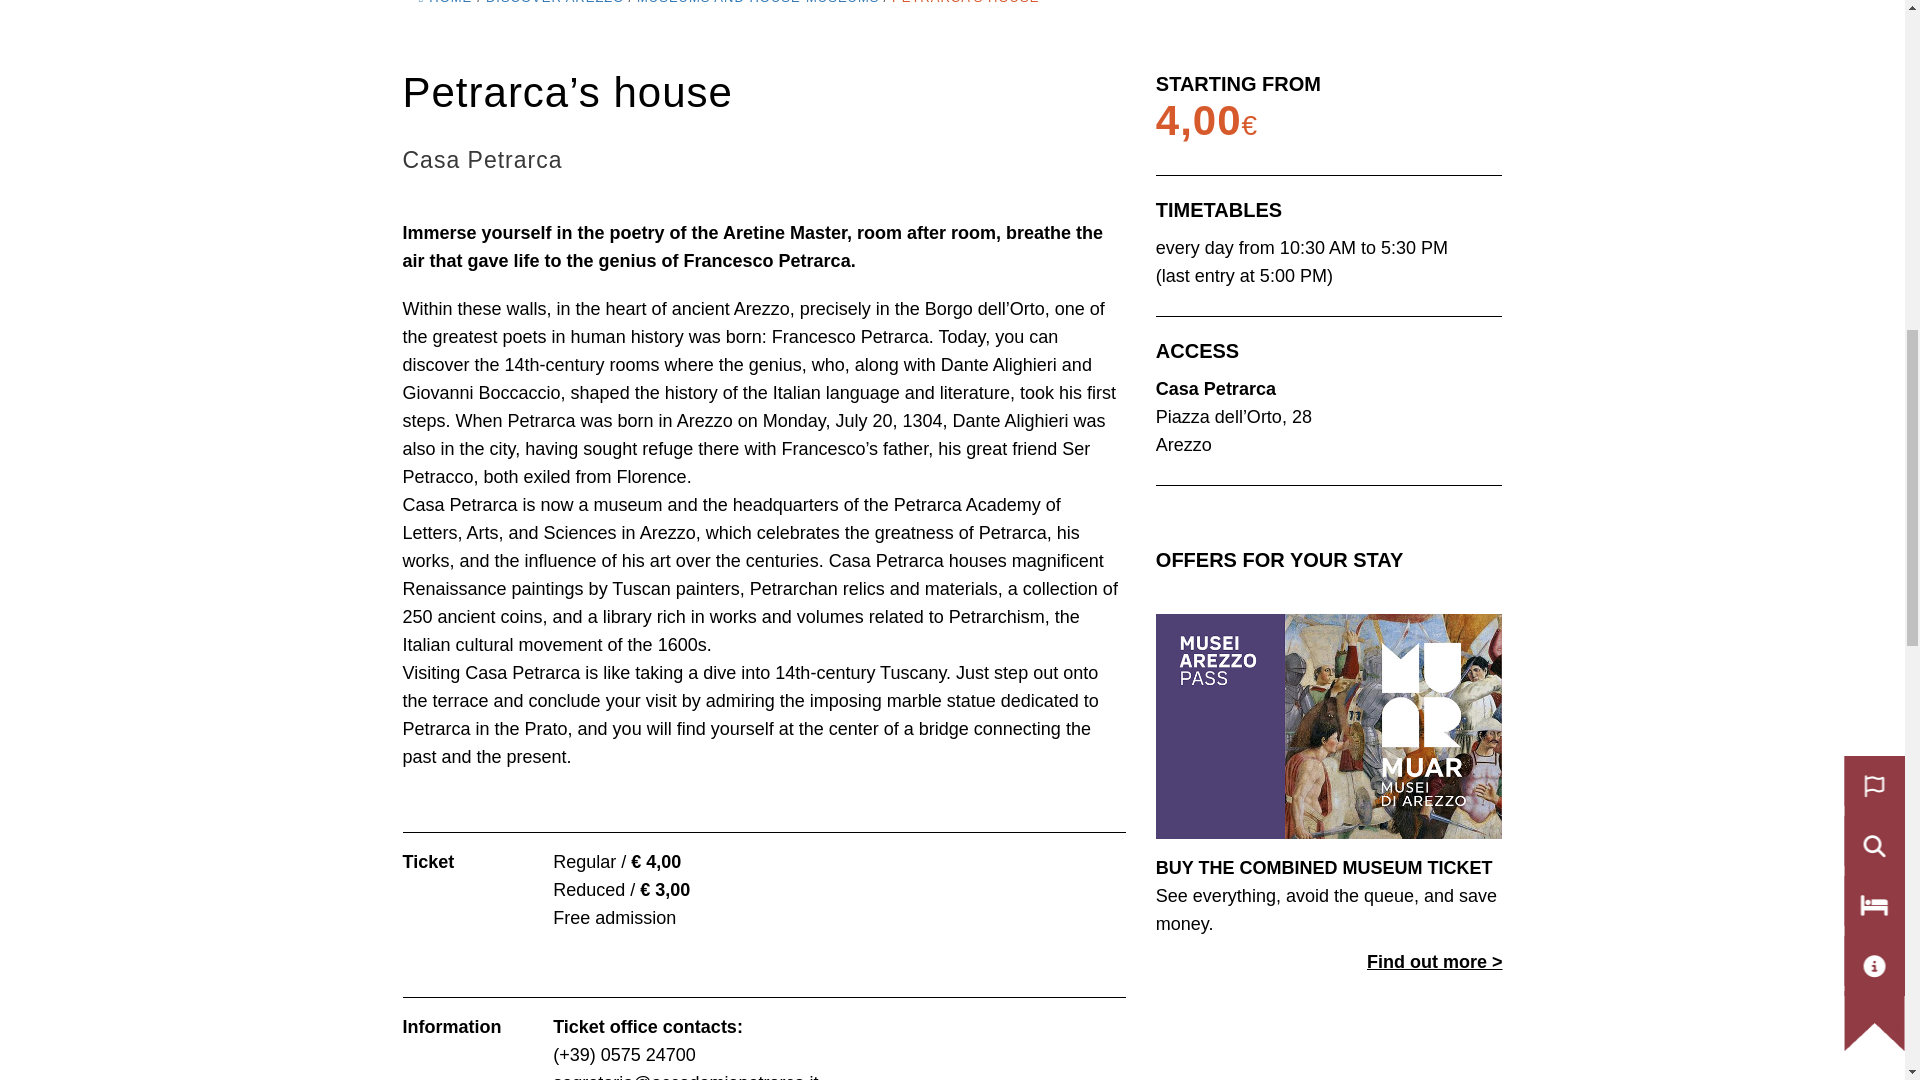 Image resolution: width=1920 pixels, height=1080 pixels. Describe the element at coordinates (758, 2) in the screenshot. I see `Museums and House-Museums` at that location.